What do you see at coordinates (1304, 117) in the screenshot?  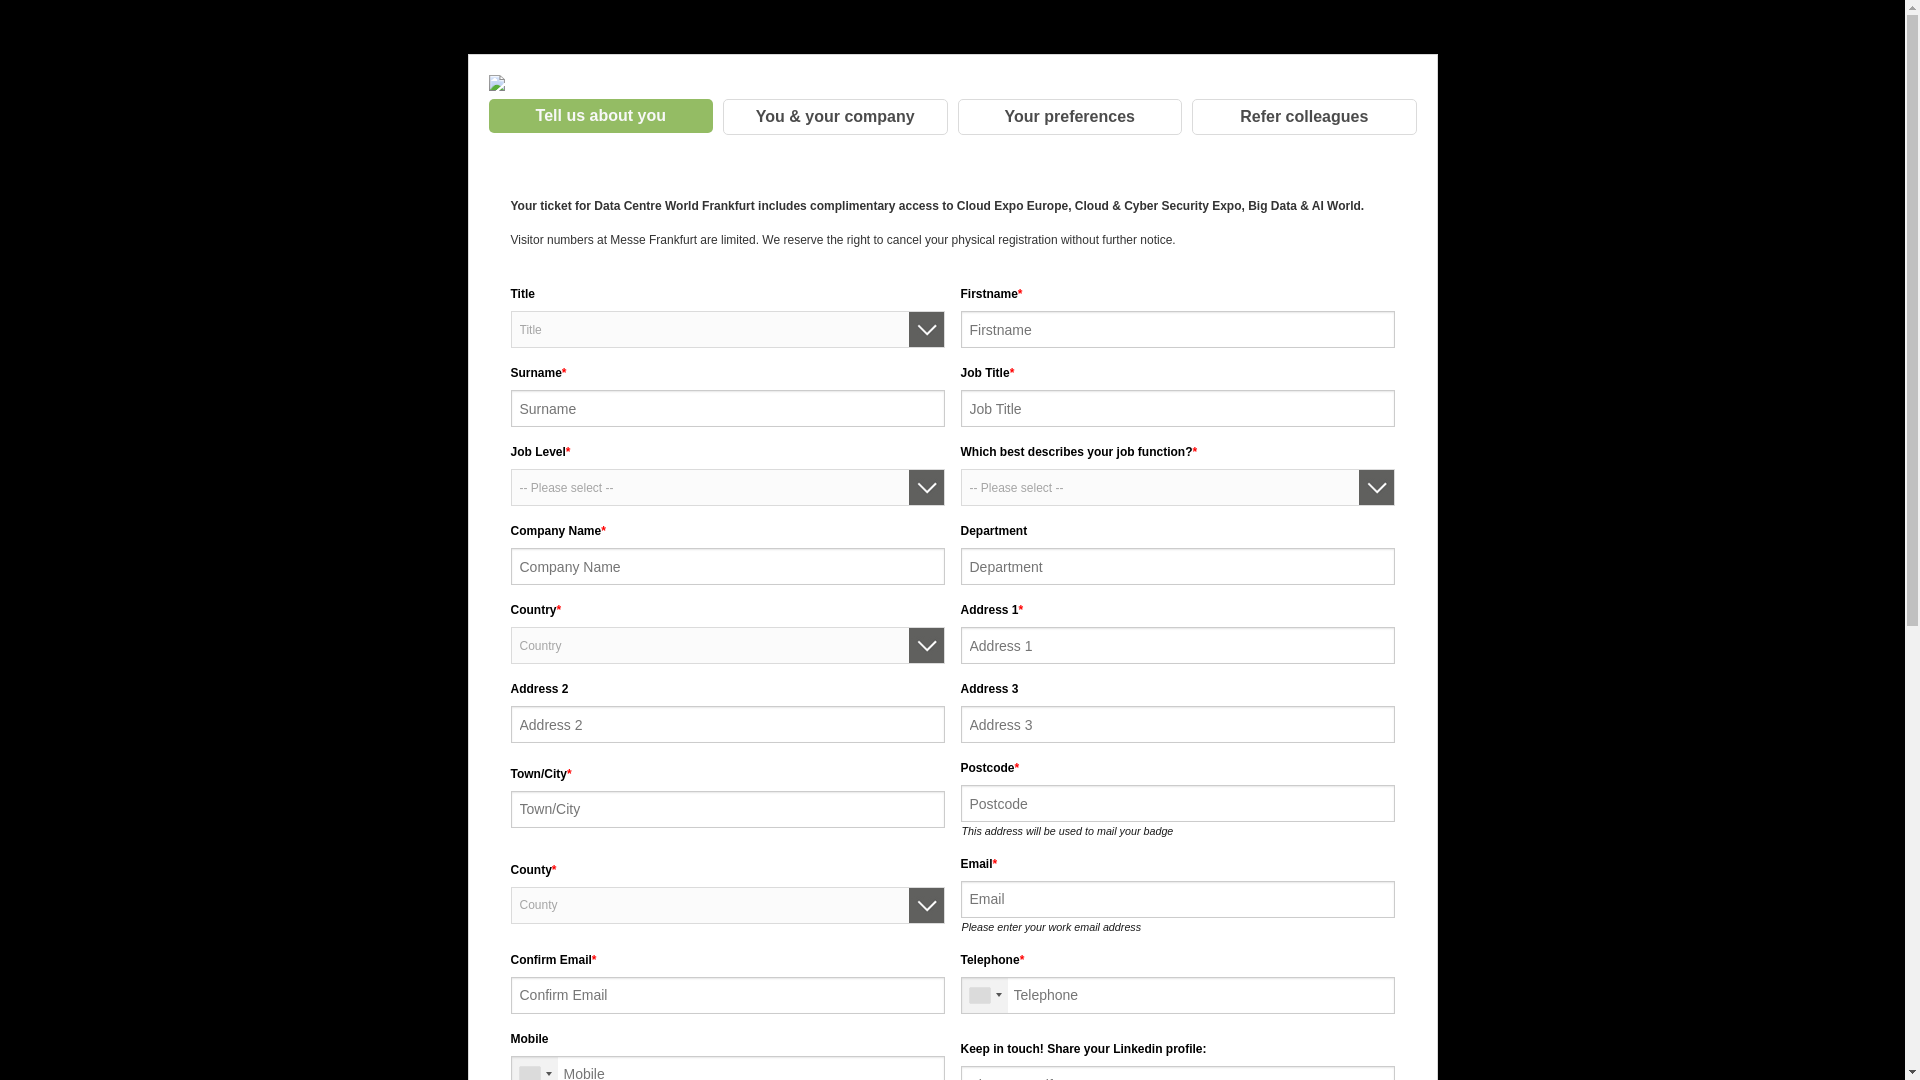 I see `Refer colleagues` at bounding box center [1304, 117].